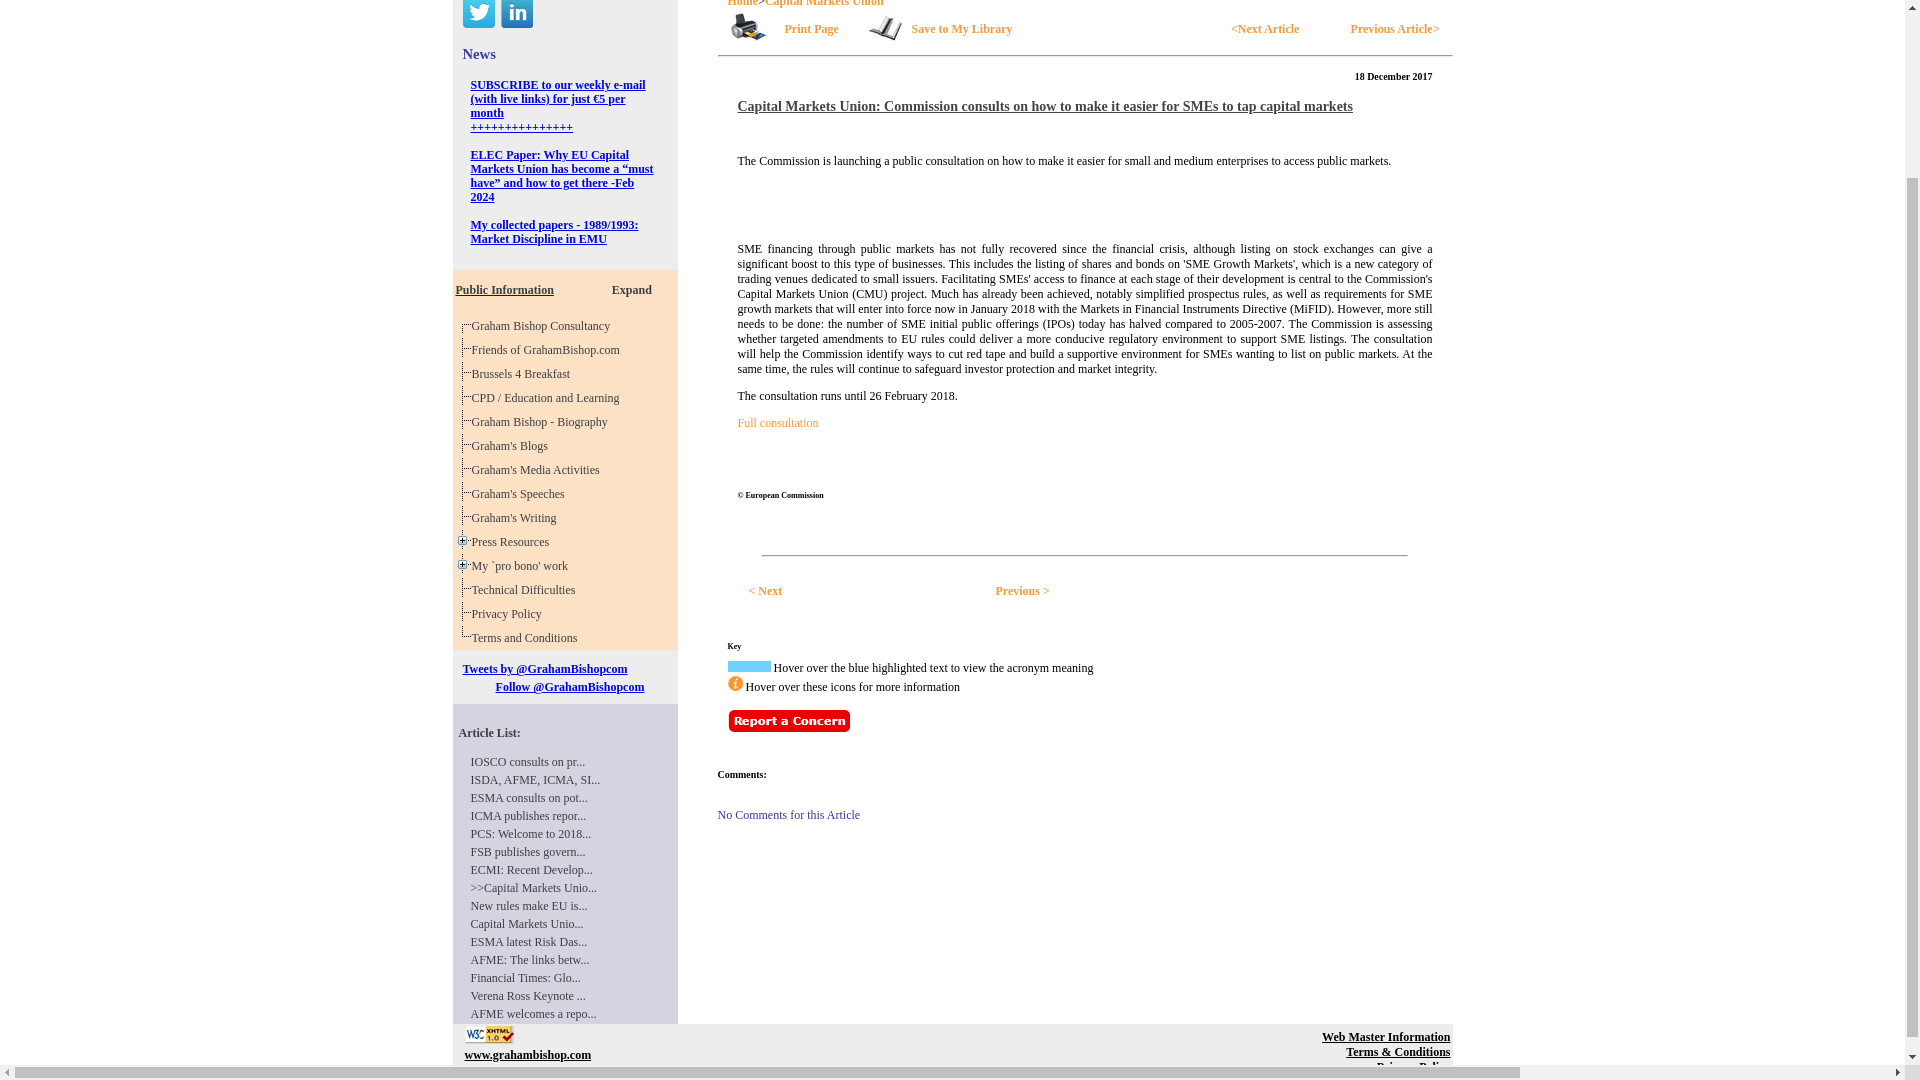  I want to click on Brussels 4 Breakfast  , so click(539, 470).